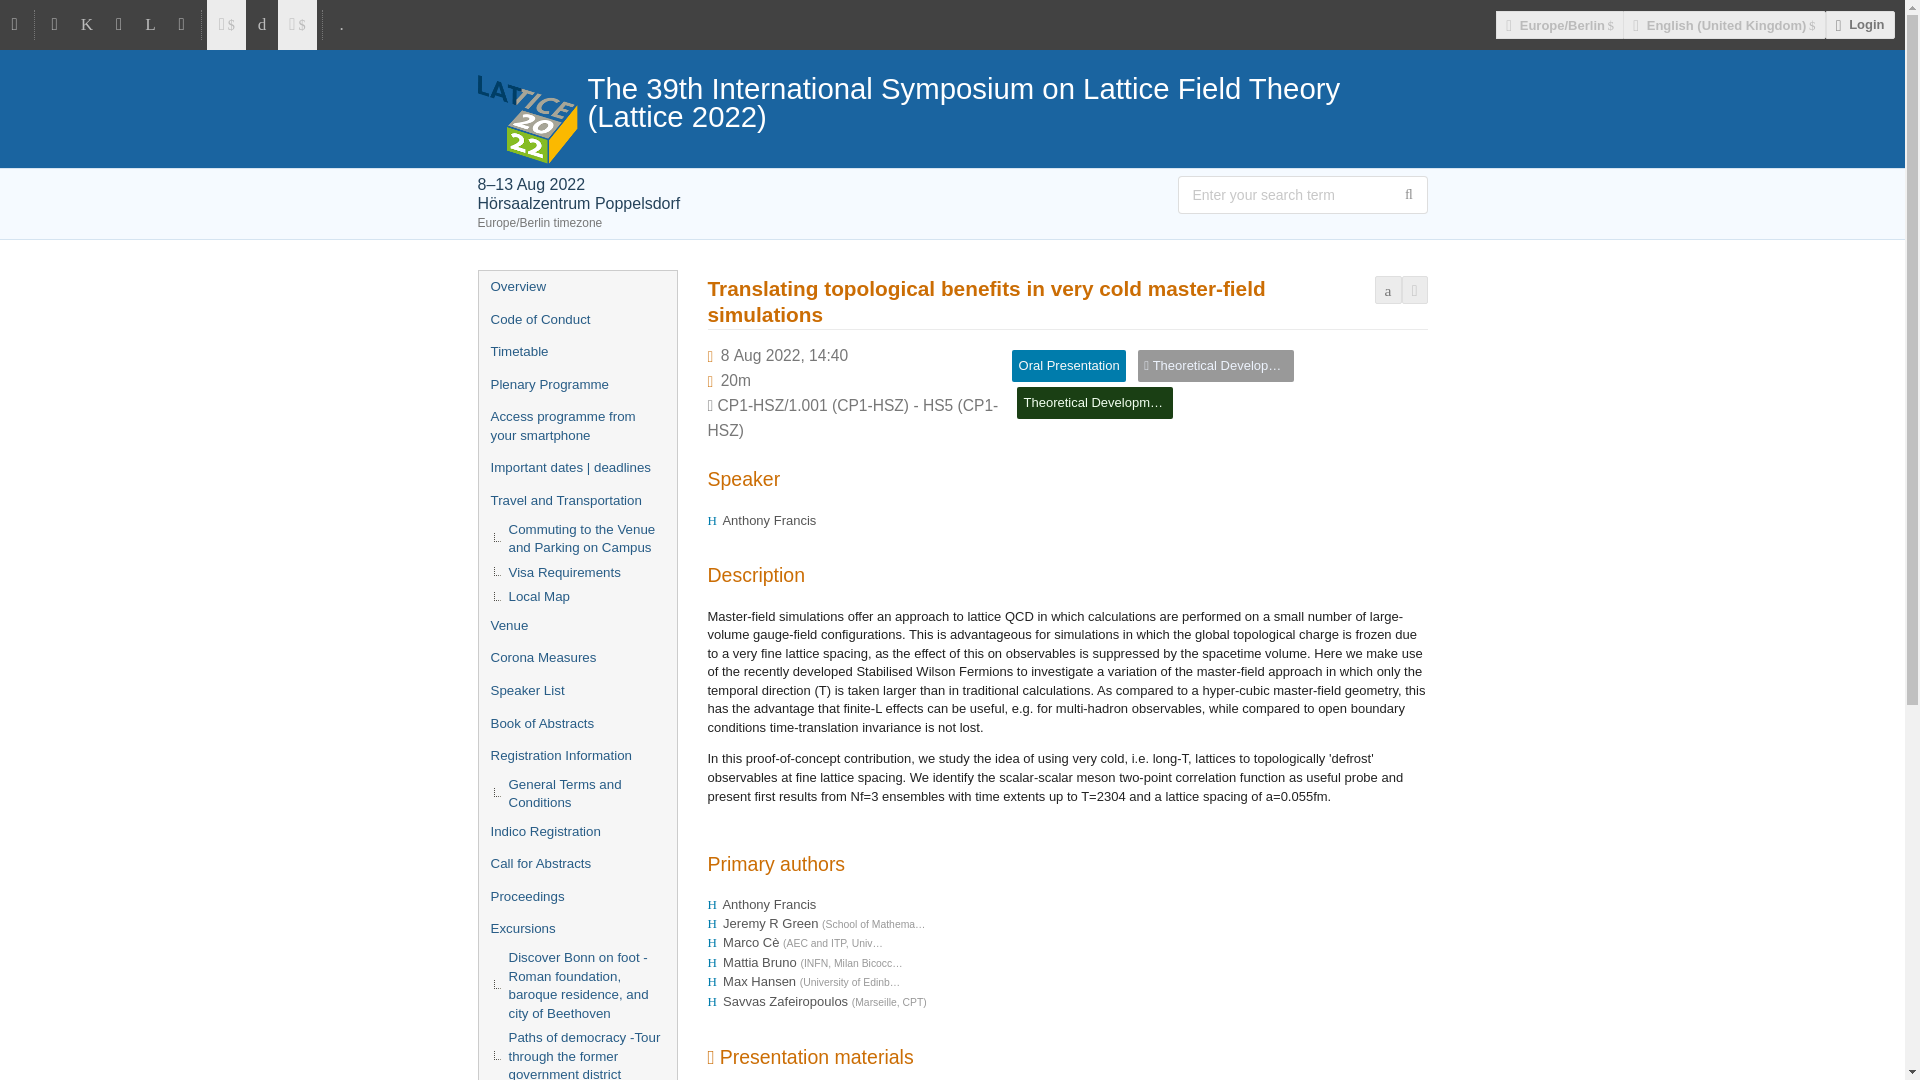 This screenshot has width=1920, height=1080. What do you see at coordinates (576, 539) in the screenshot?
I see `Commuting to the Venue and Parking on Campus` at bounding box center [576, 539].